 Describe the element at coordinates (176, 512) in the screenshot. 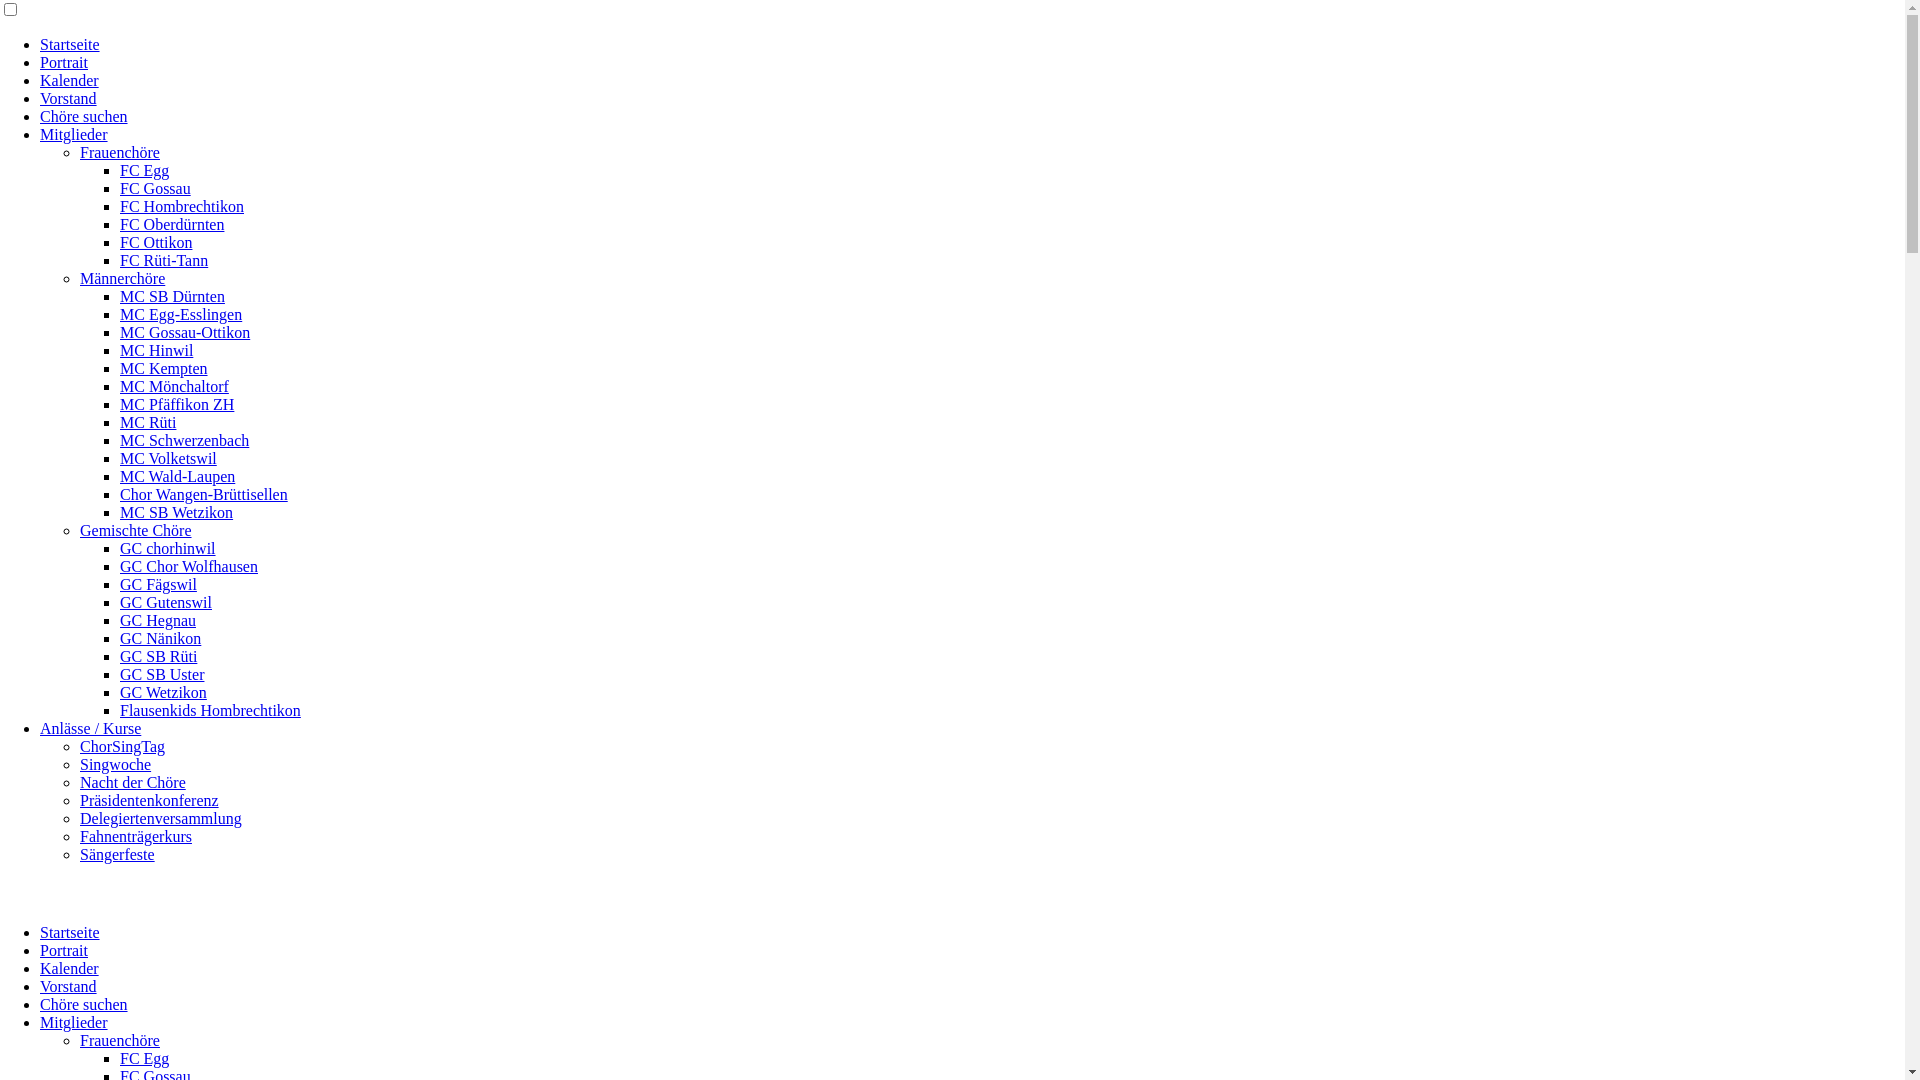

I see `MC SB Wetzikon` at that location.